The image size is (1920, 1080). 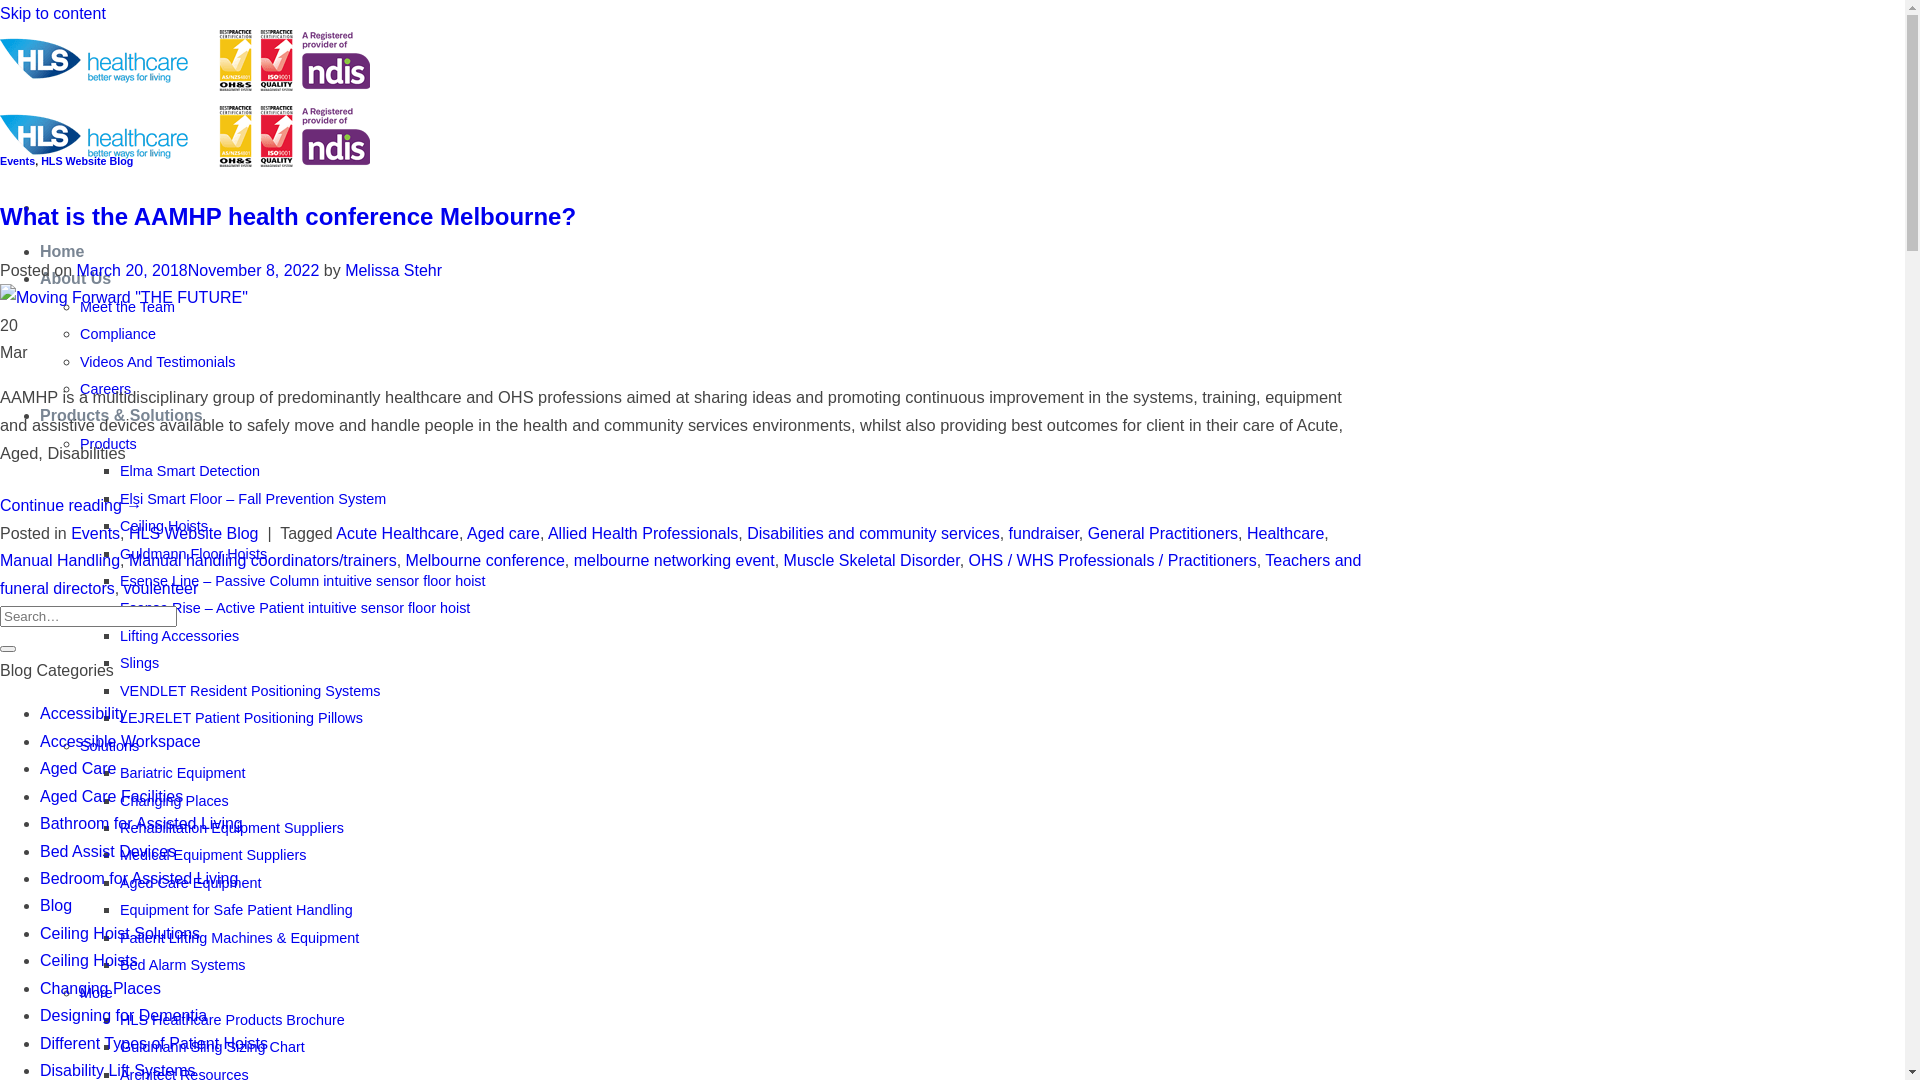 I want to click on Aged care, so click(x=504, y=534).